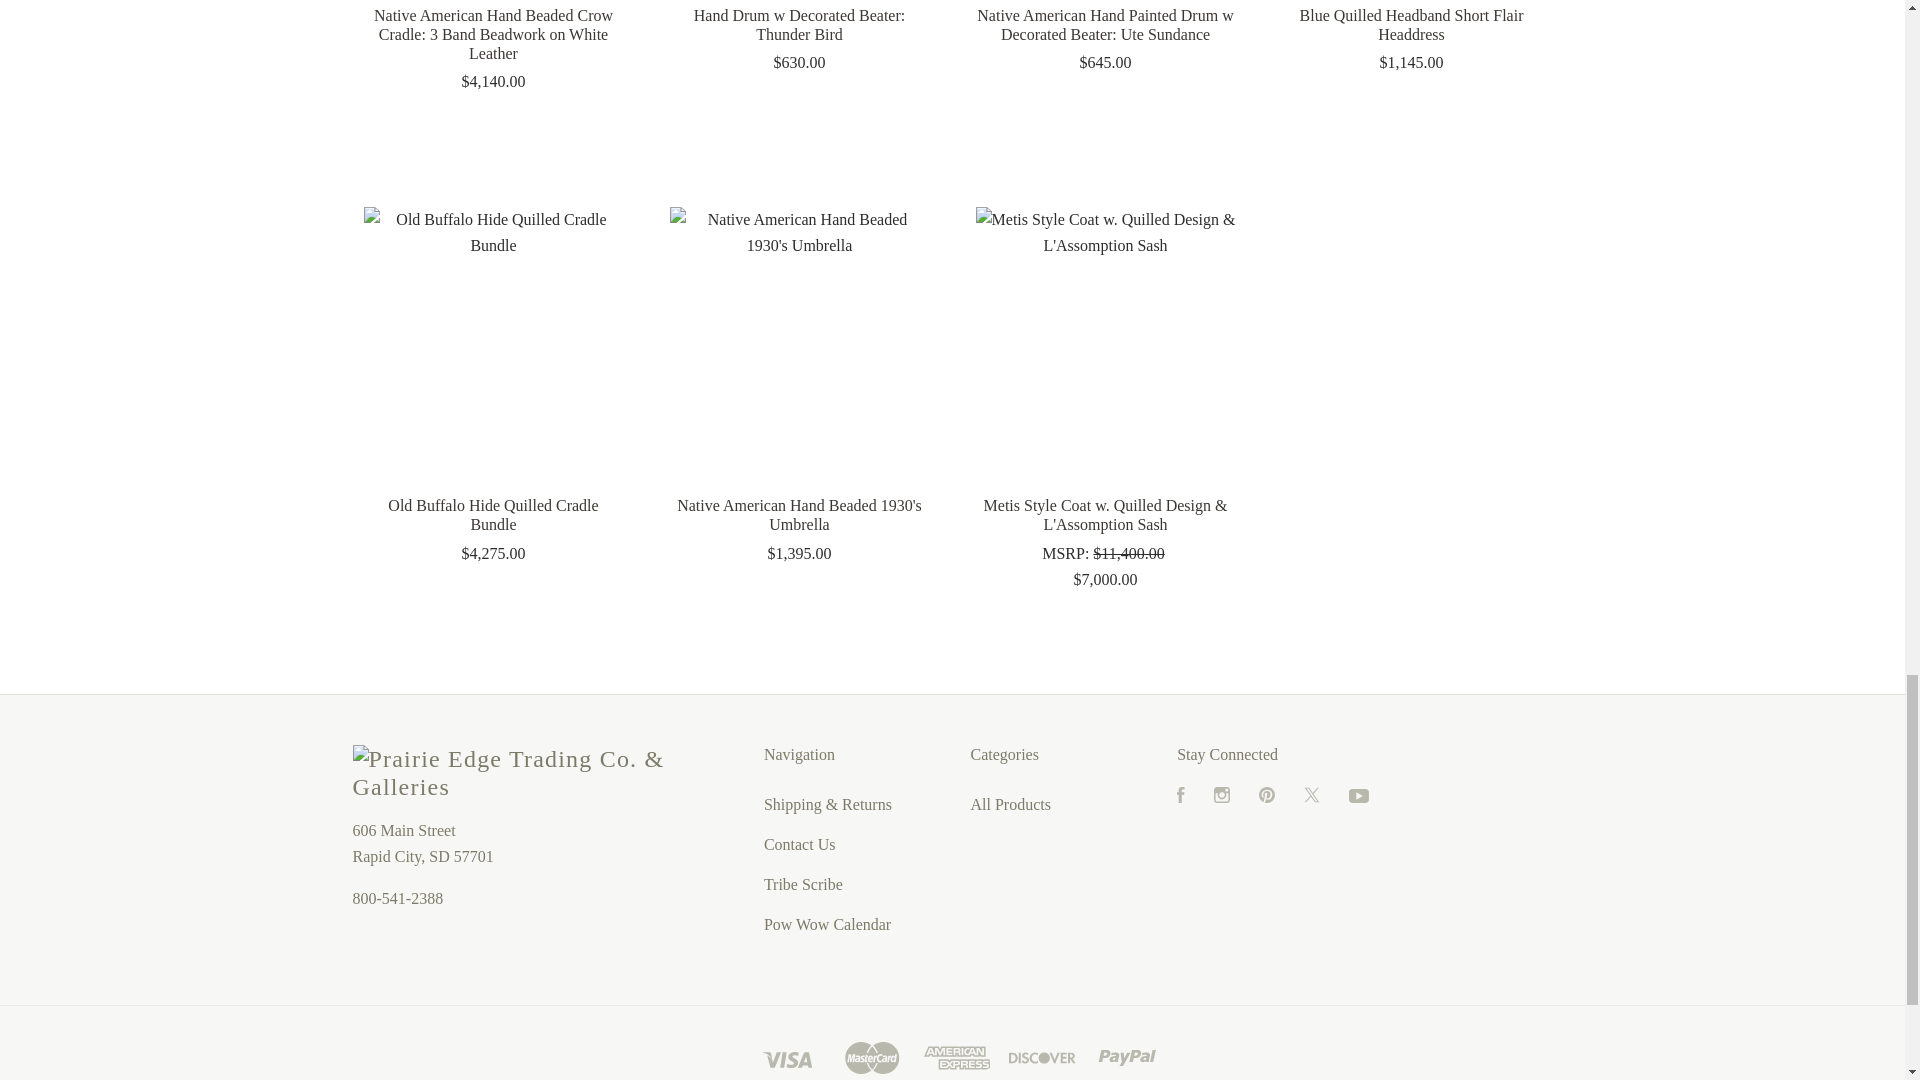 The width and height of the screenshot is (1920, 1080). What do you see at coordinates (1222, 797) in the screenshot?
I see `Instagram` at bounding box center [1222, 797].